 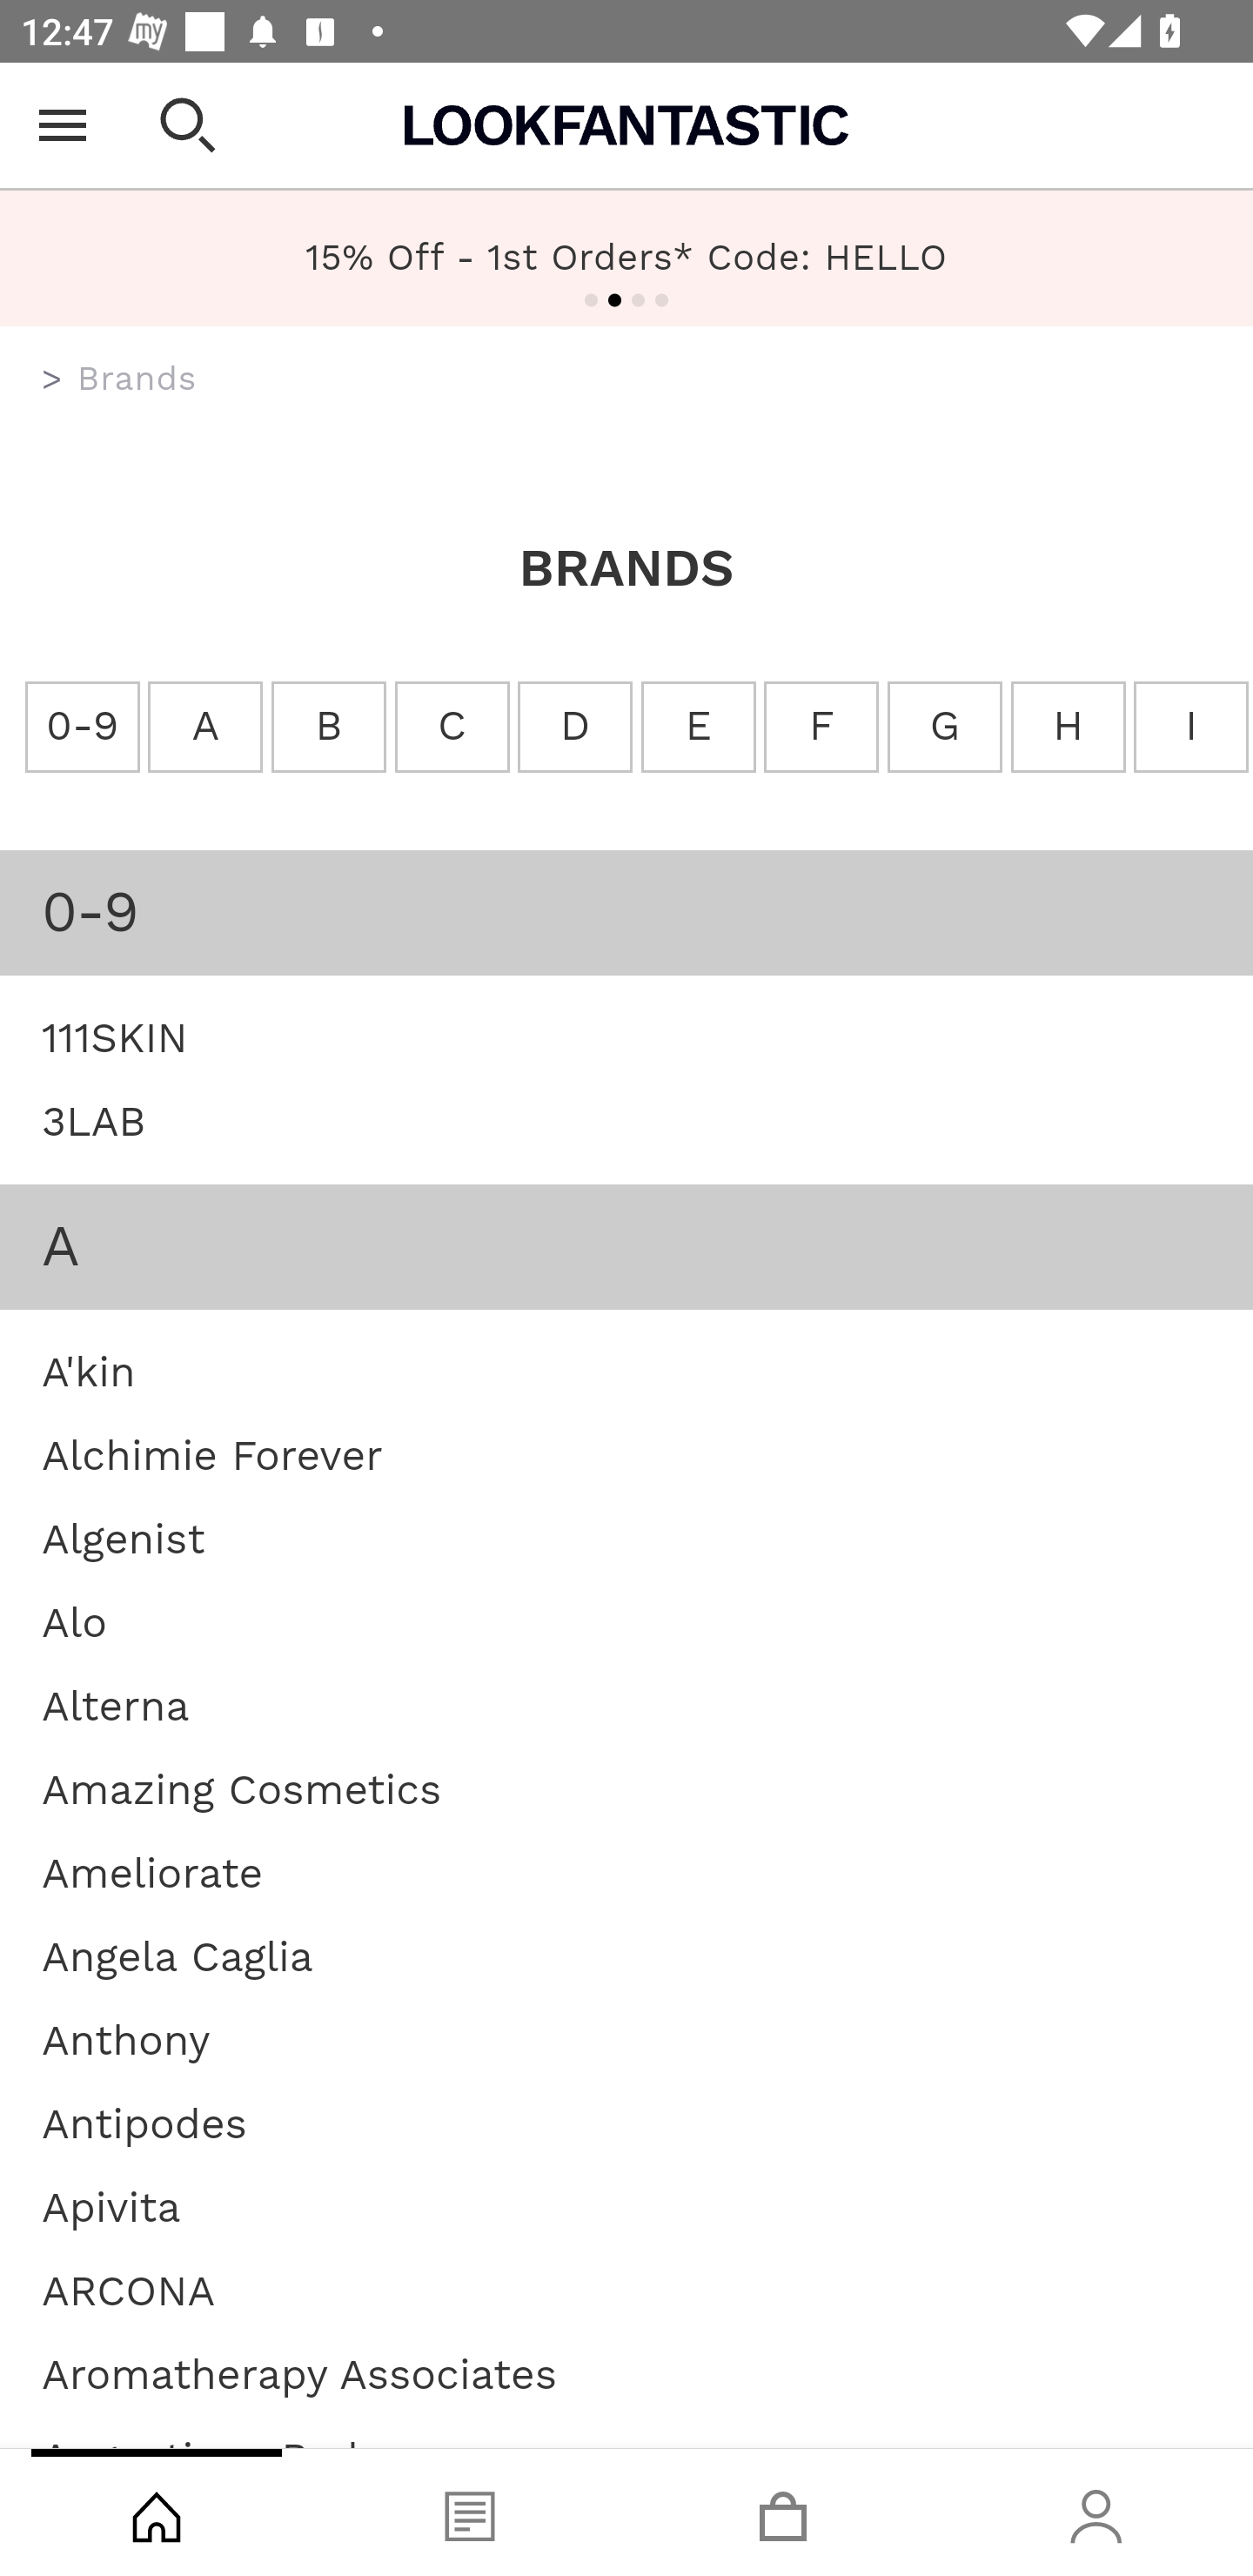 I want to click on Open search, so click(x=188, y=125).